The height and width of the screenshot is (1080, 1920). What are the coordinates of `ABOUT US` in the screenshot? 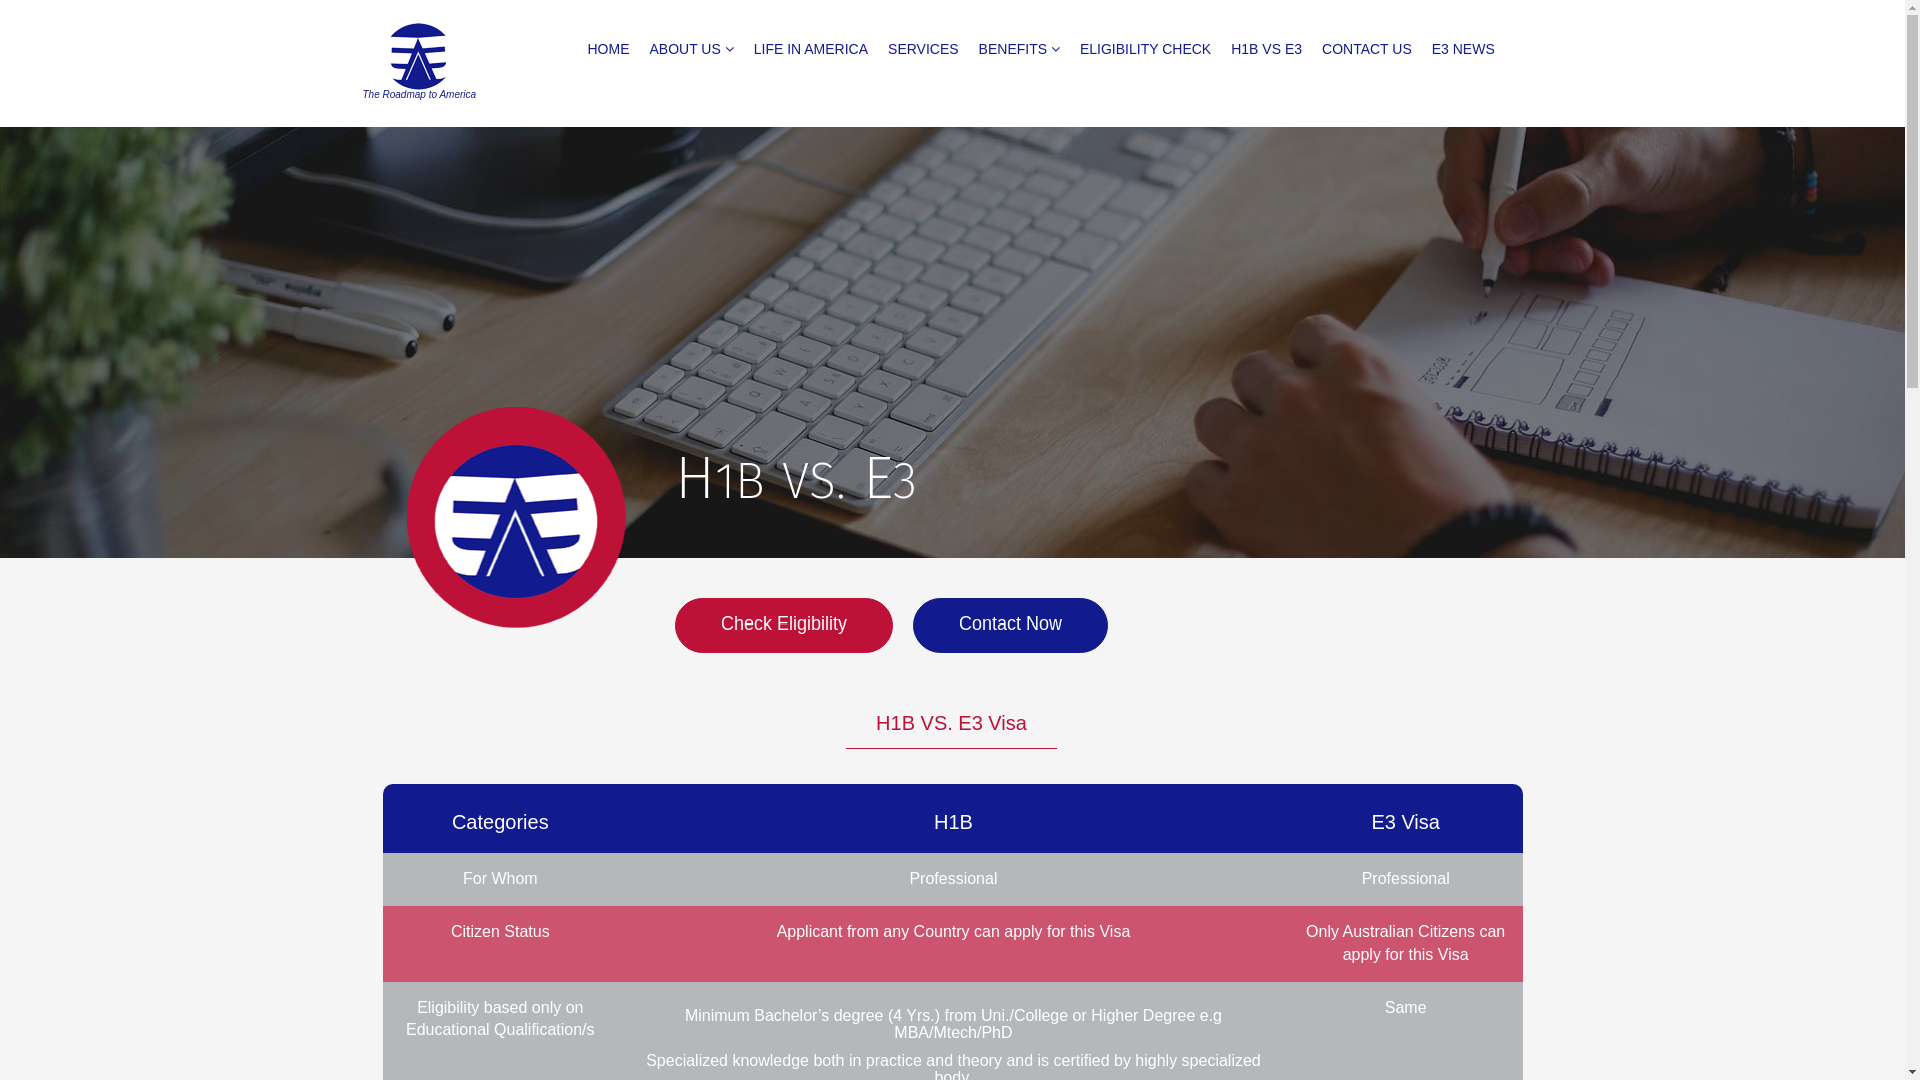 It's located at (692, 49).